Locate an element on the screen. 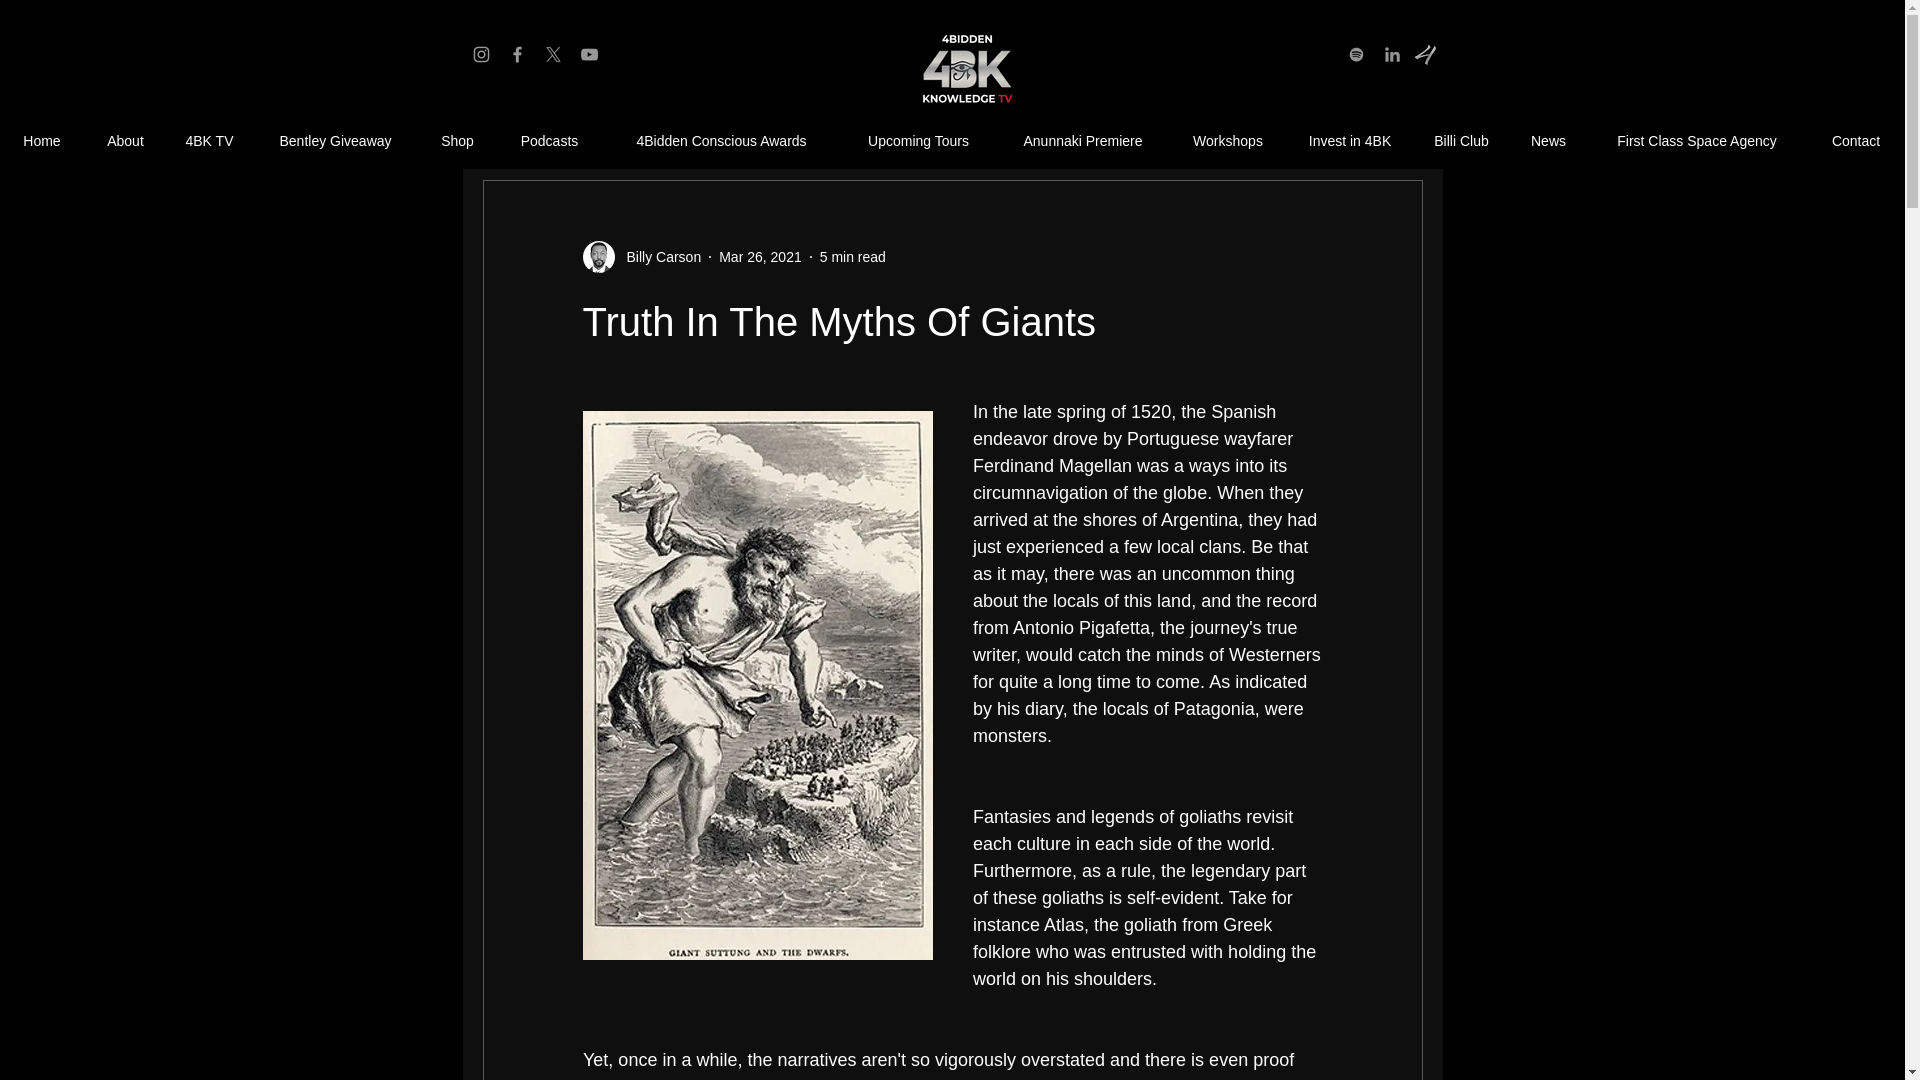 The image size is (1920, 1080). Invest in 4BK is located at coordinates (1350, 141).